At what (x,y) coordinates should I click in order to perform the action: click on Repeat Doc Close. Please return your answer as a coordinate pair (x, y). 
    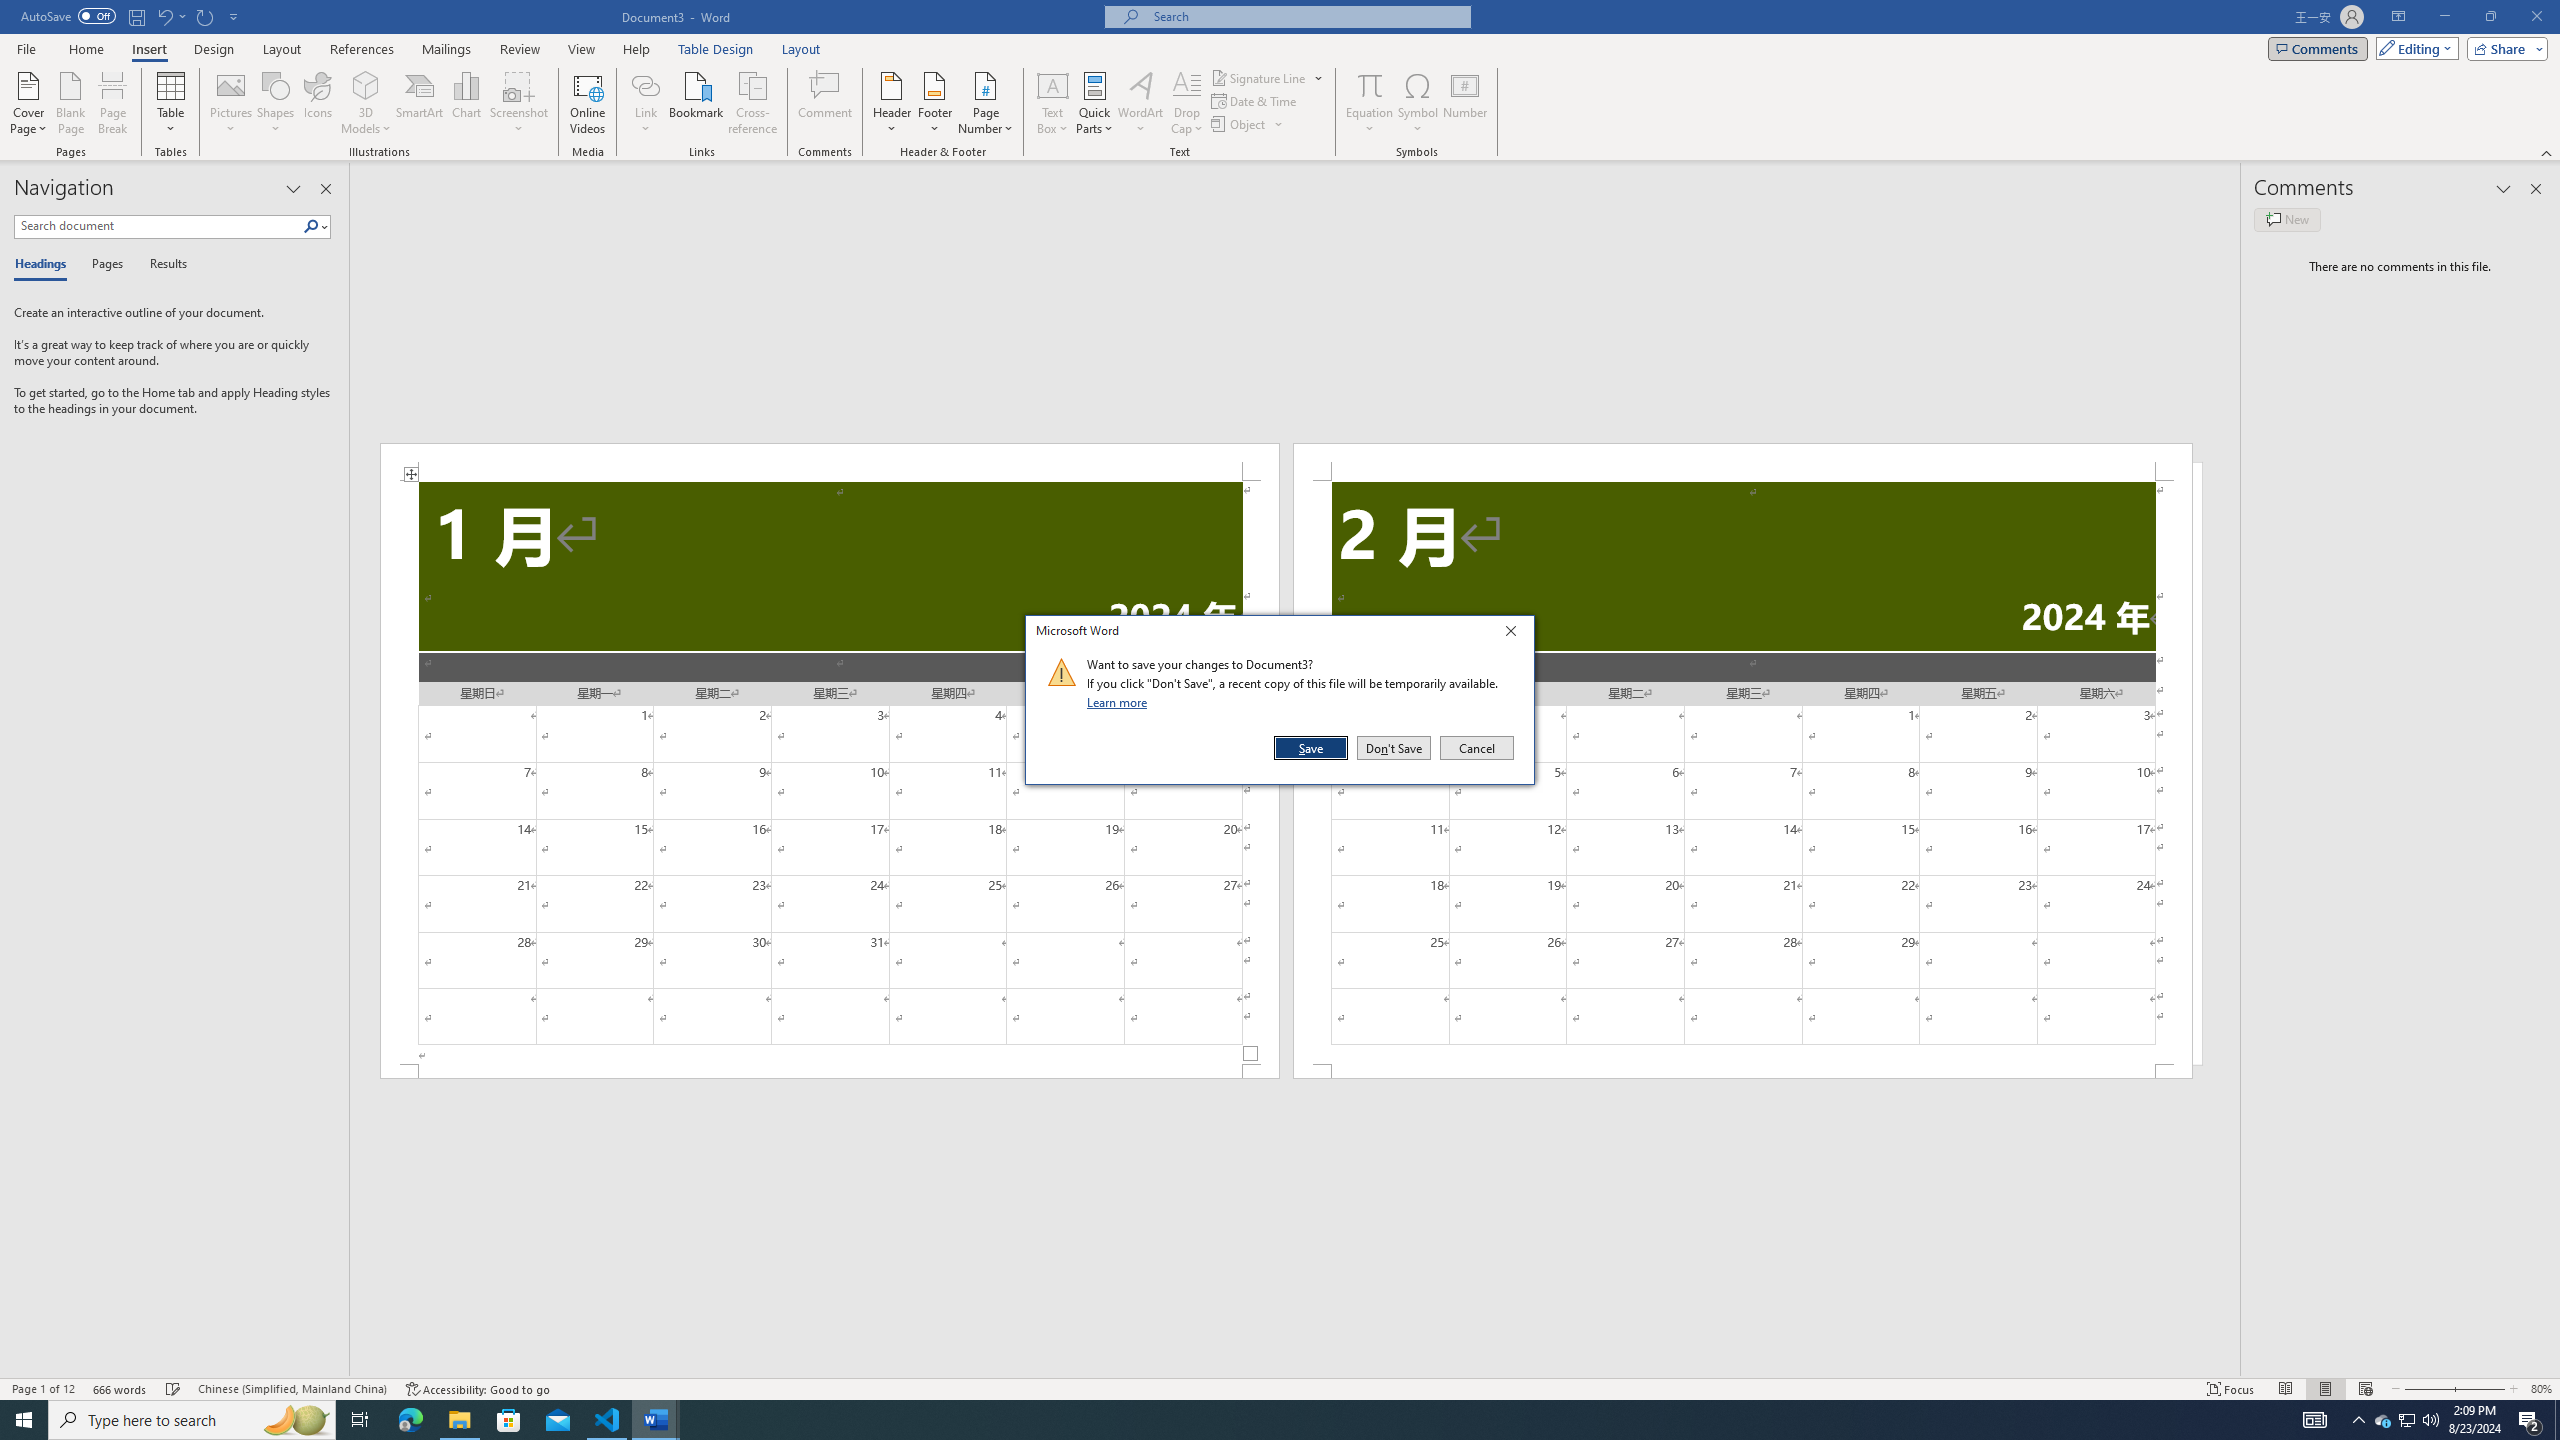
    Looking at the image, I should click on (72, 103).